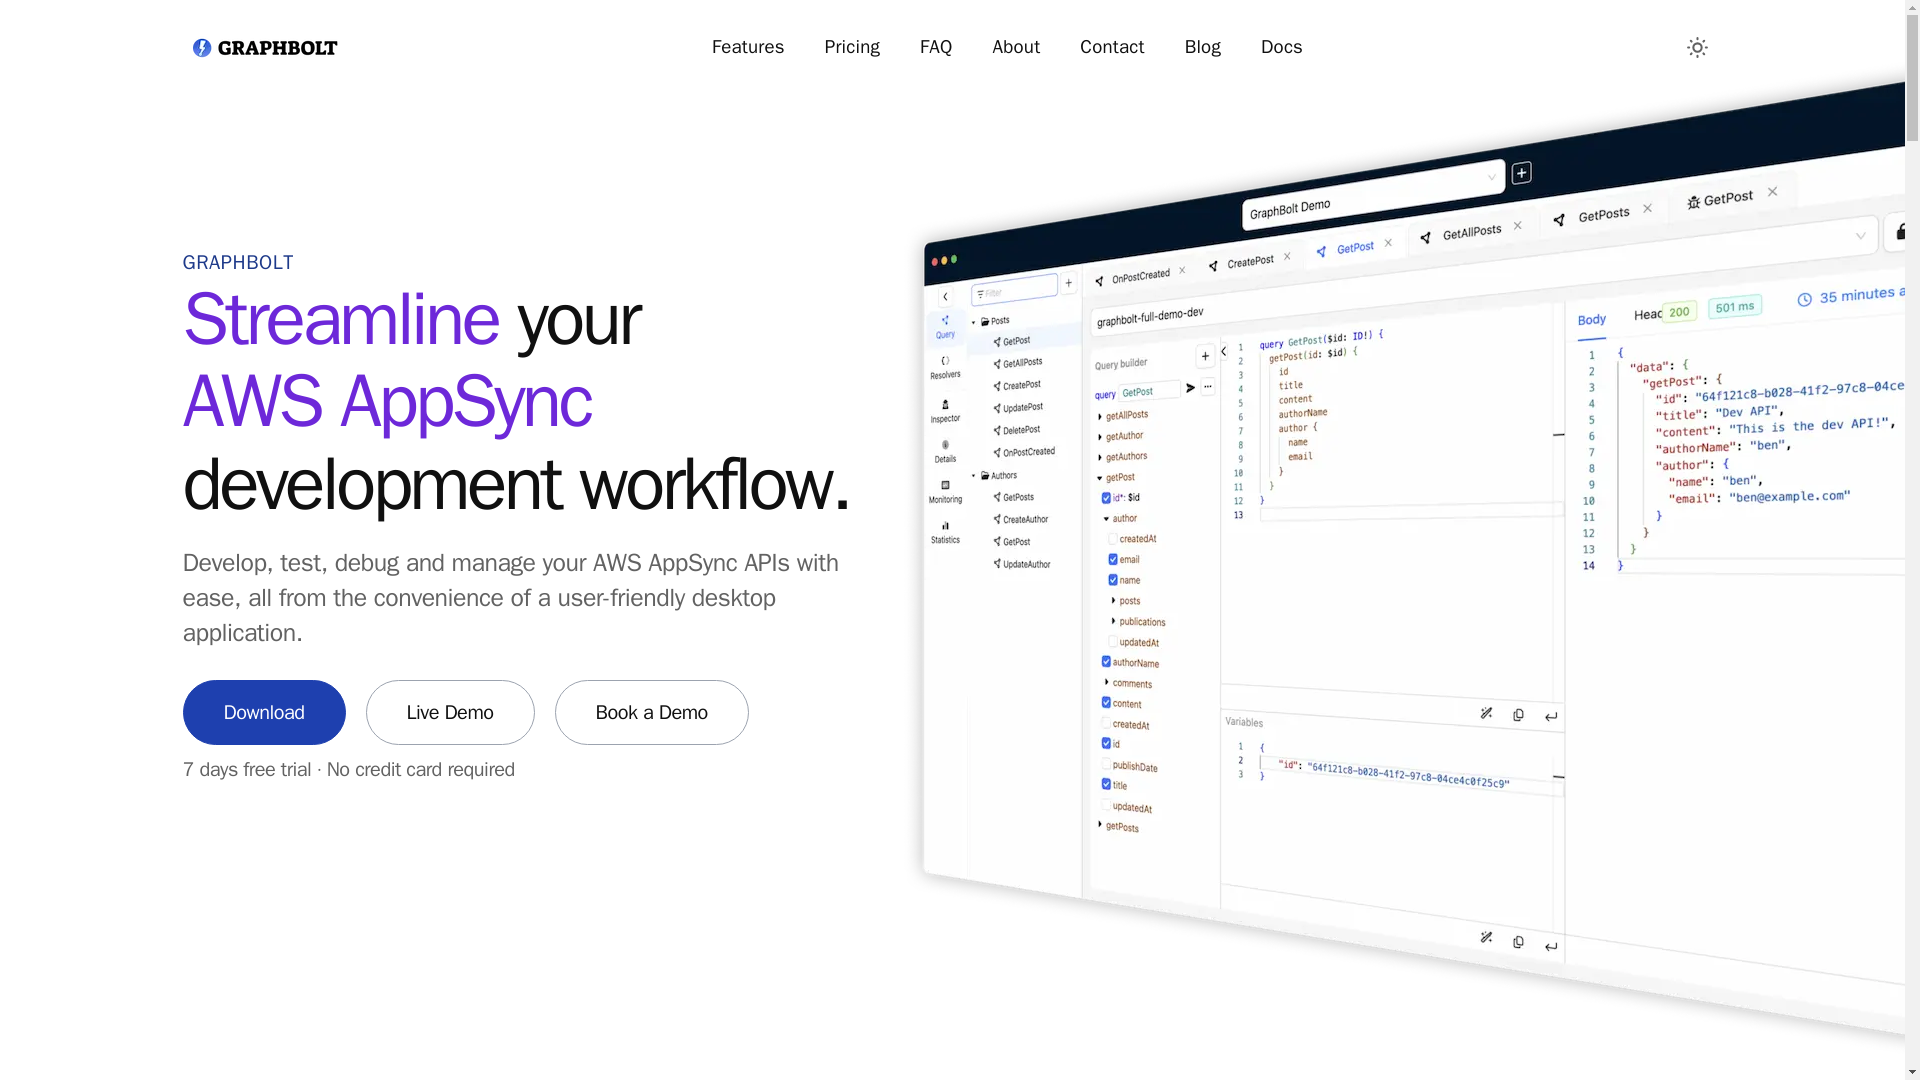  I want to click on Contact, so click(1111, 47).